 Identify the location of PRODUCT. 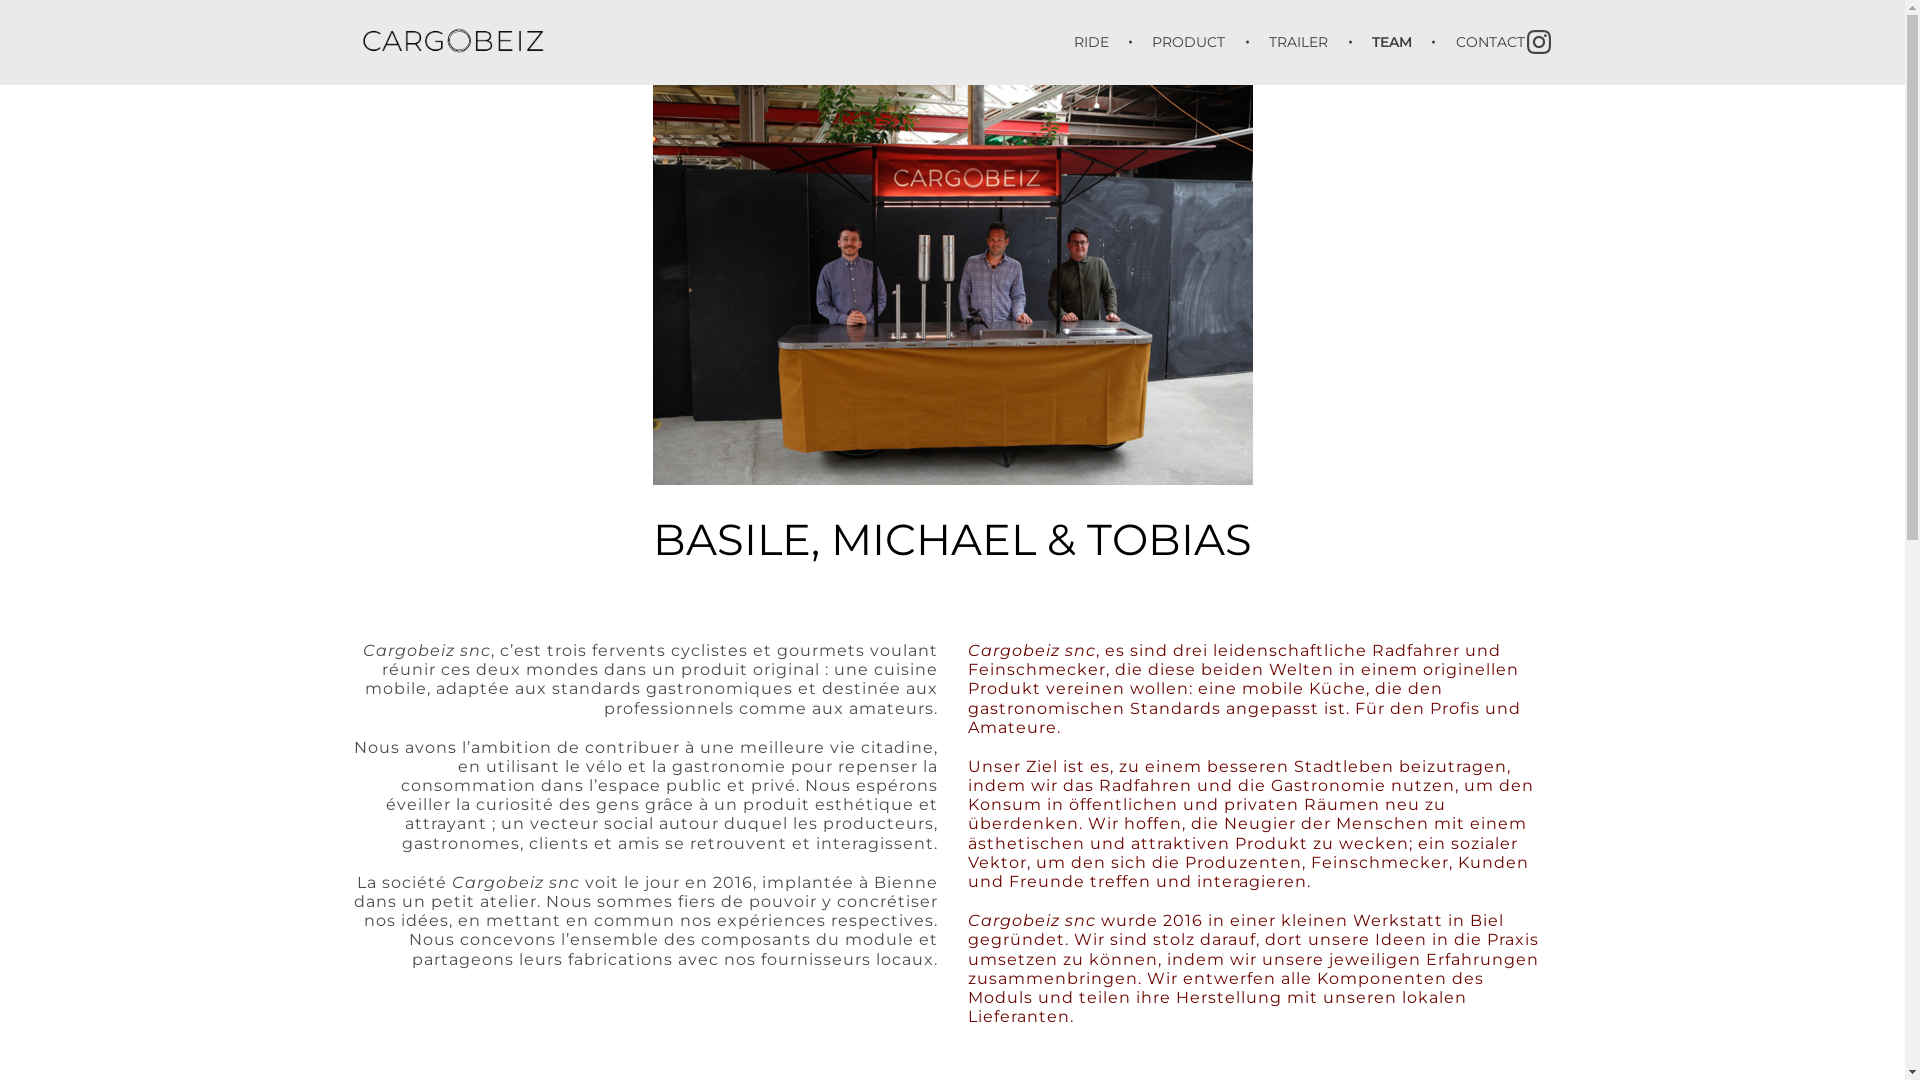
(1192, 42).